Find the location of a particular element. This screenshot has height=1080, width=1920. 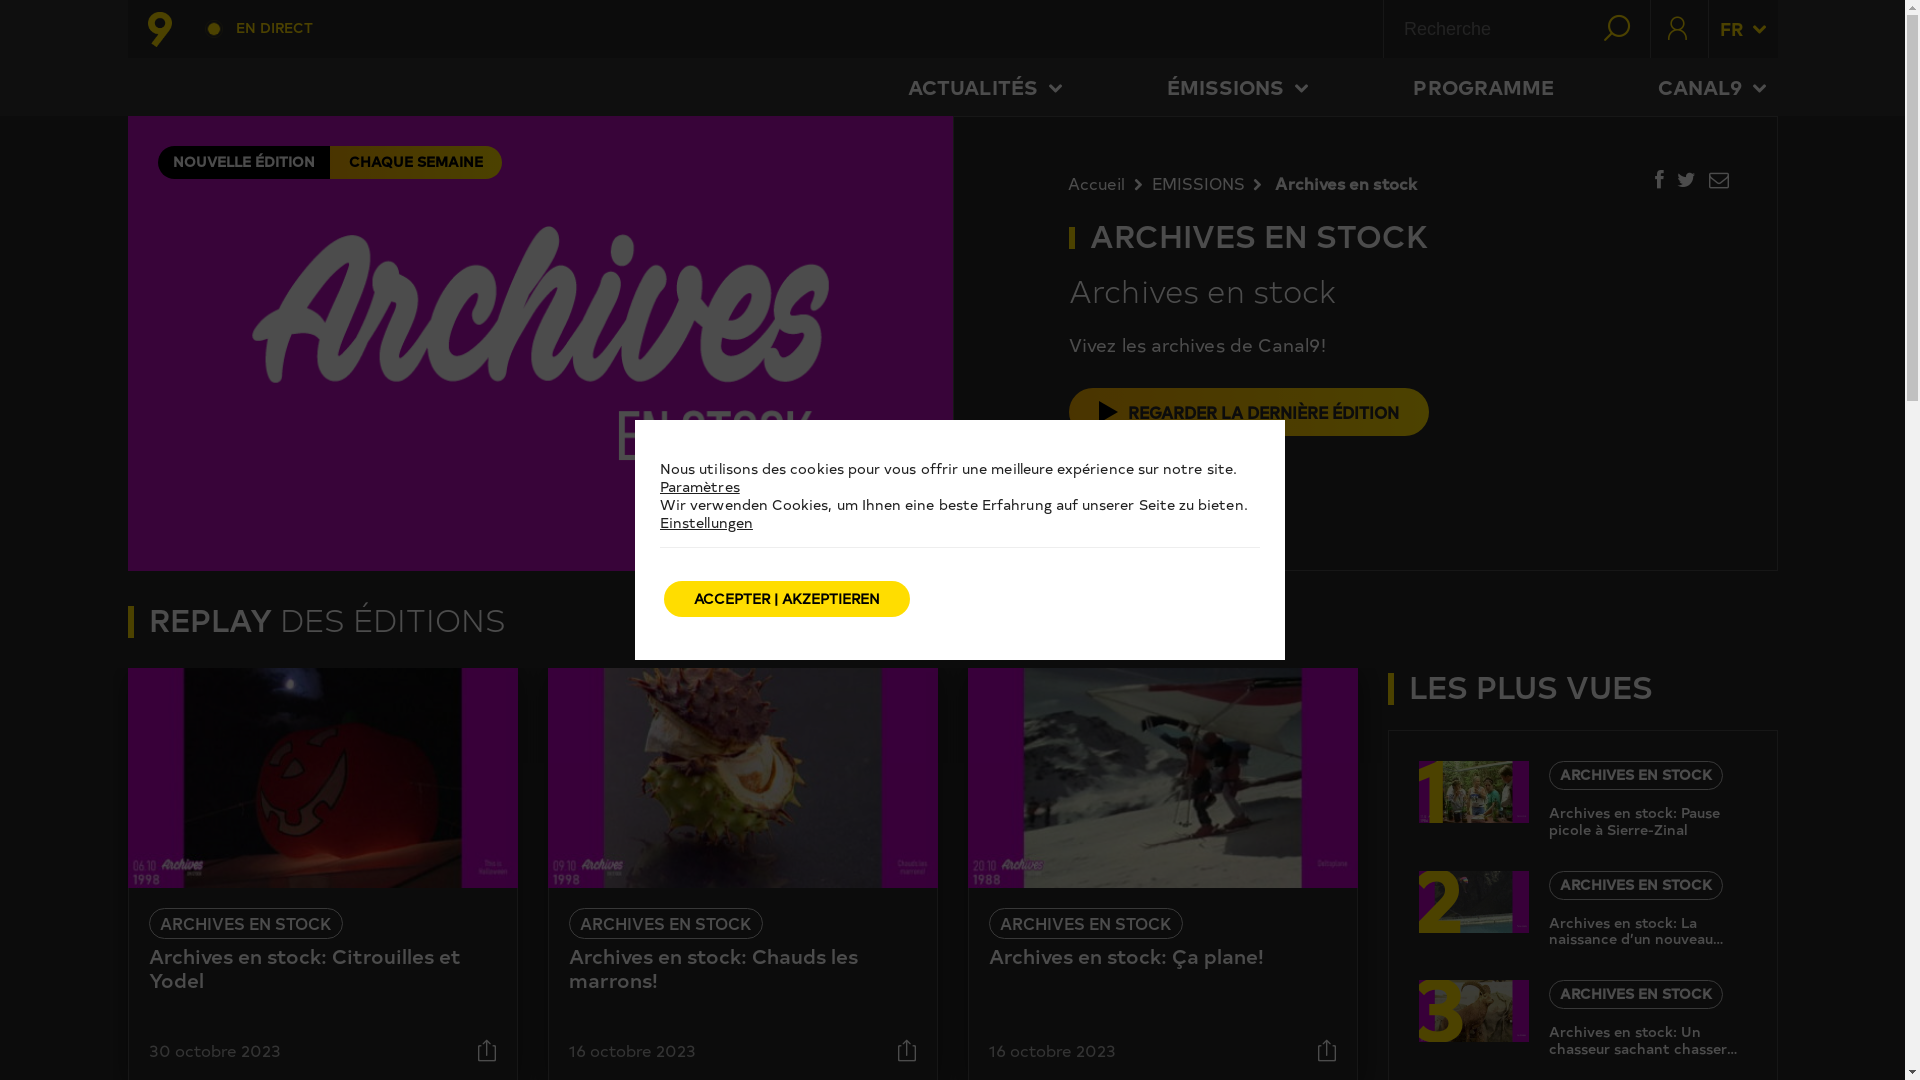

Accueil is located at coordinates (1110, 183).